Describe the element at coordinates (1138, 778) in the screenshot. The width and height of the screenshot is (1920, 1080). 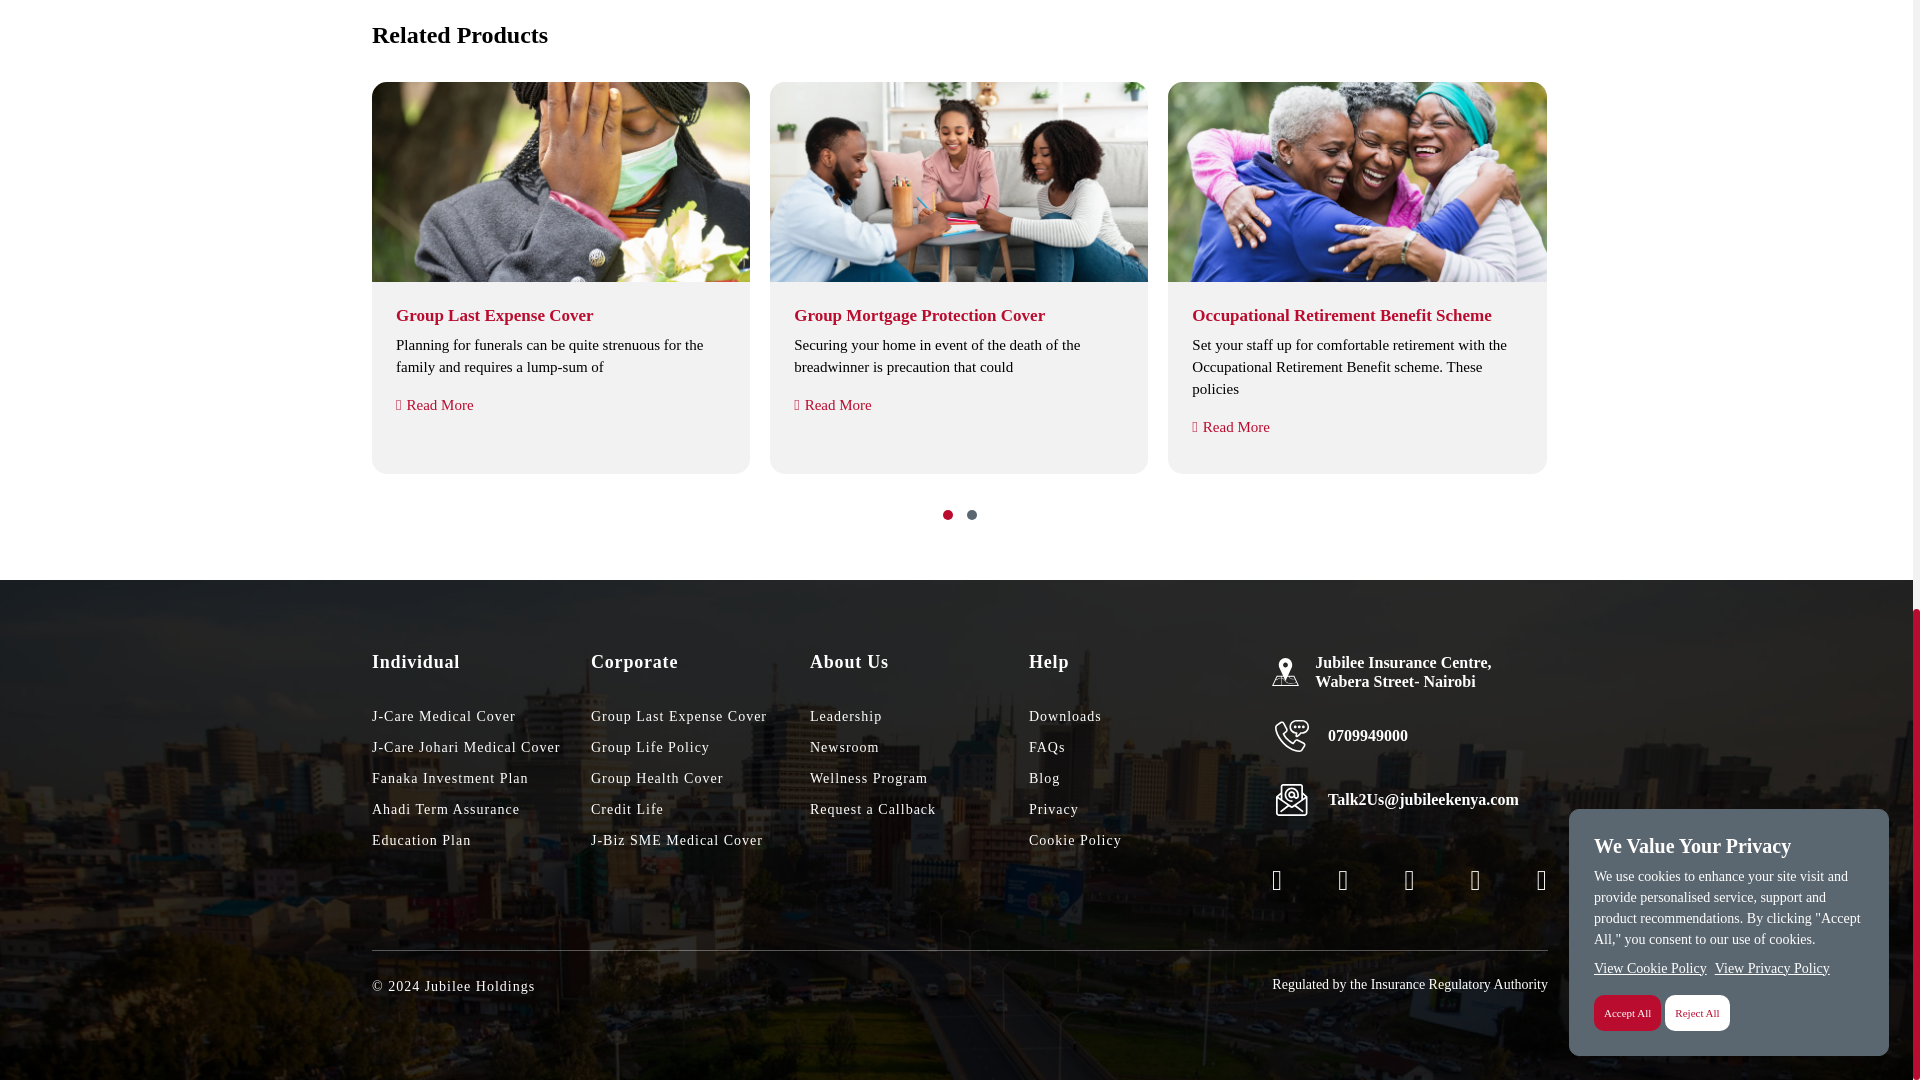
I see `Blog` at that location.